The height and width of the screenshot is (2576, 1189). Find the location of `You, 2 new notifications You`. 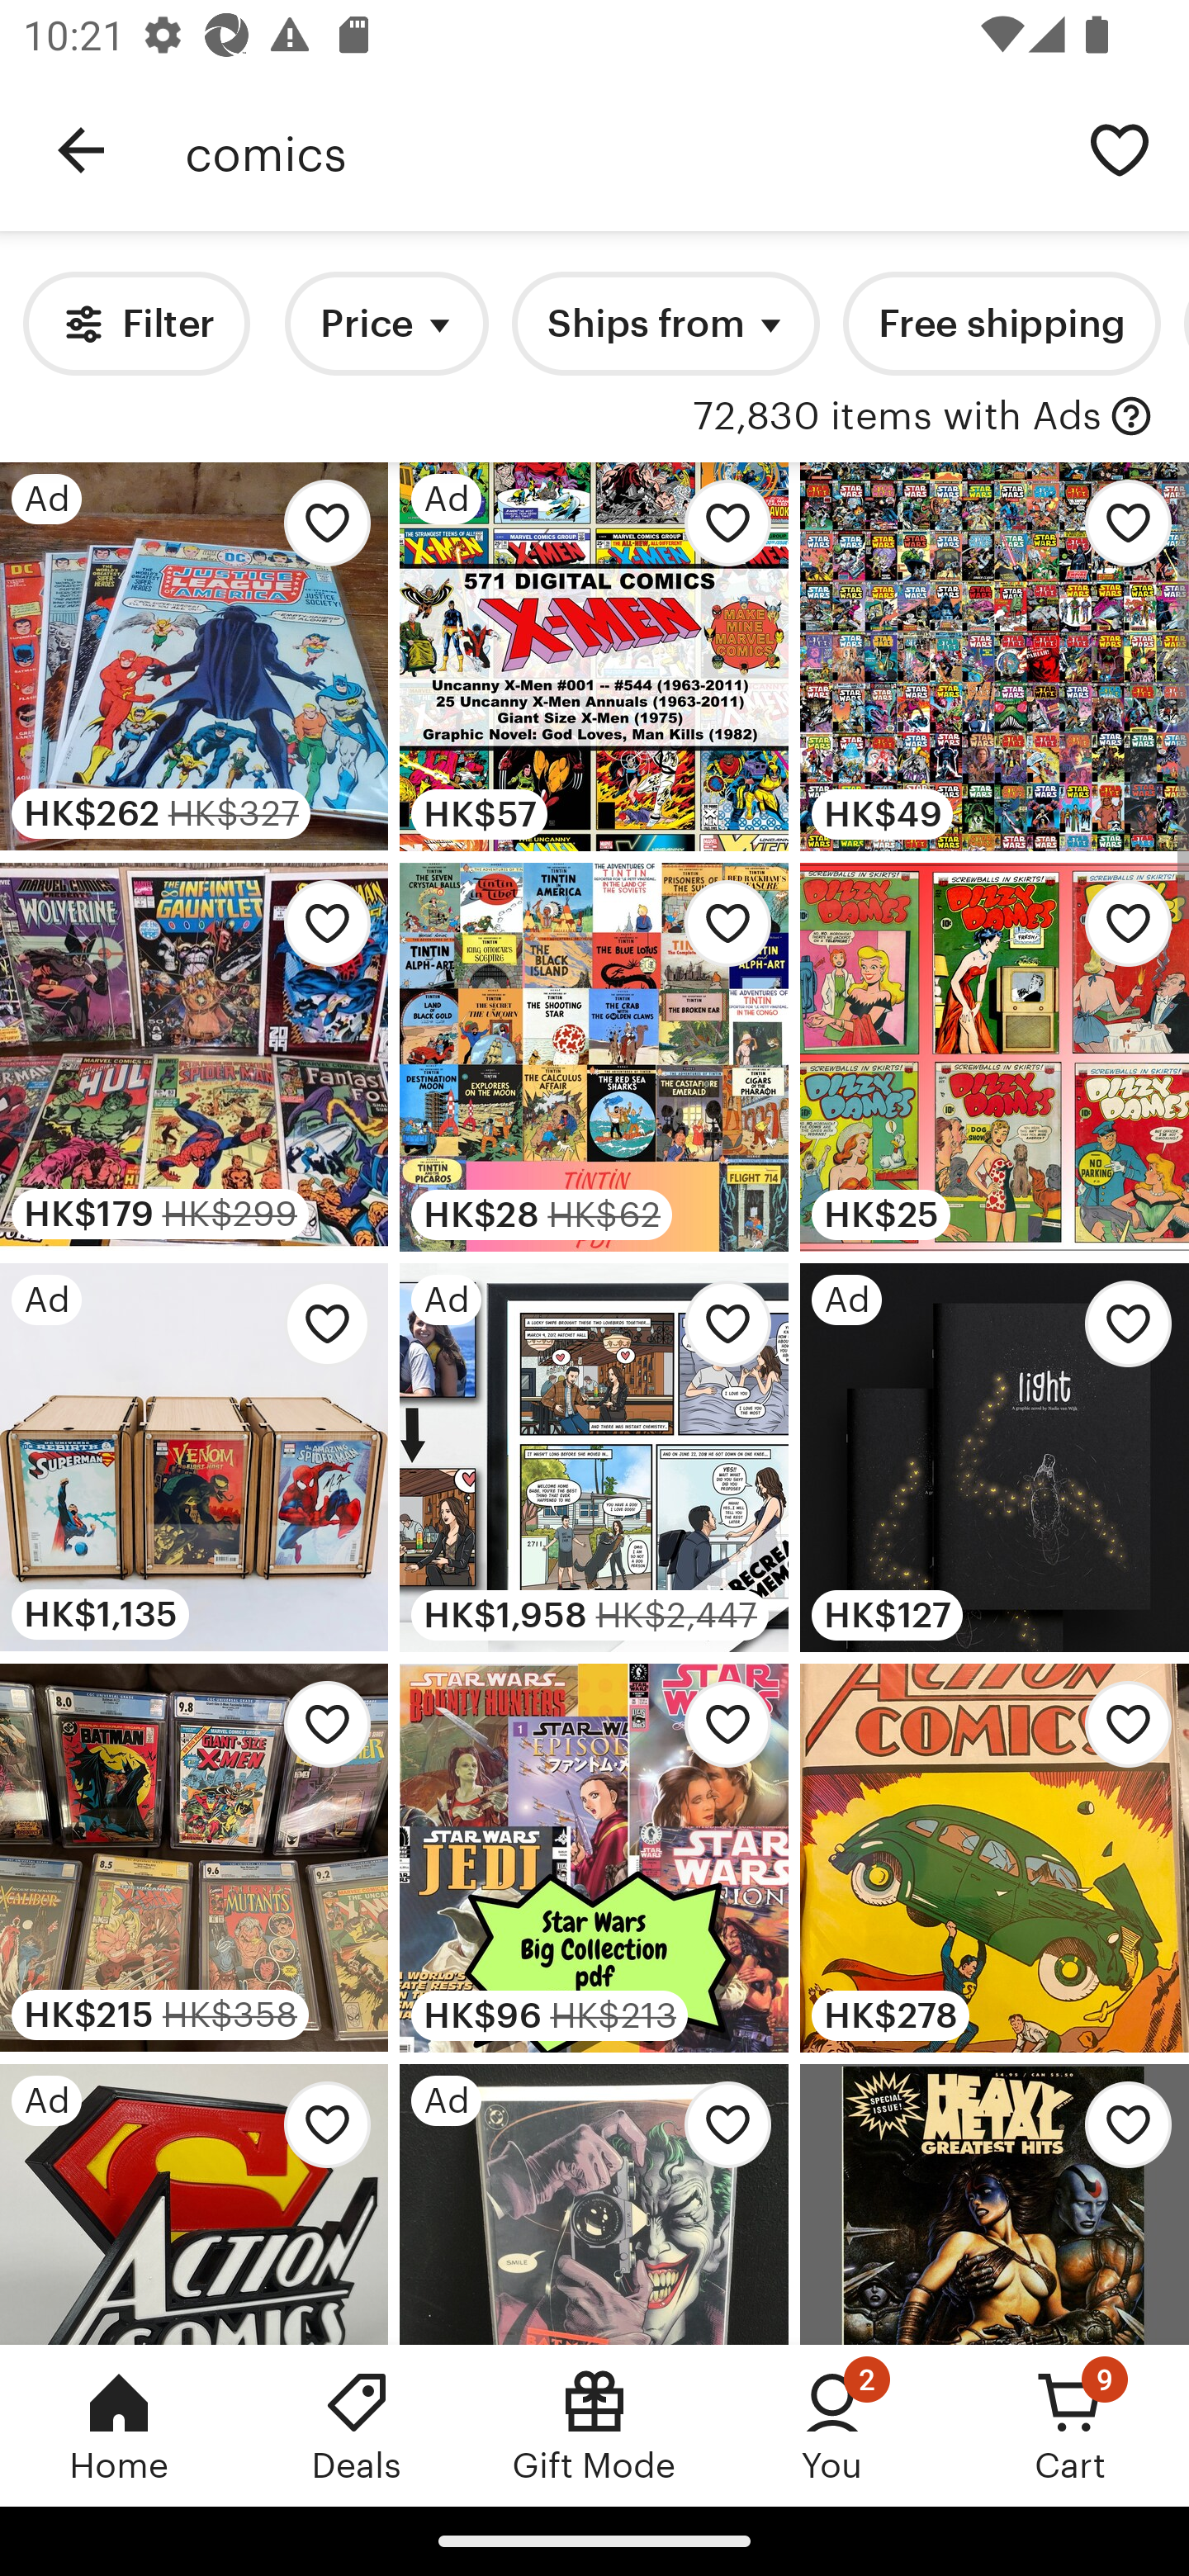

You, 2 new notifications You is located at coordinates (832, 2425).